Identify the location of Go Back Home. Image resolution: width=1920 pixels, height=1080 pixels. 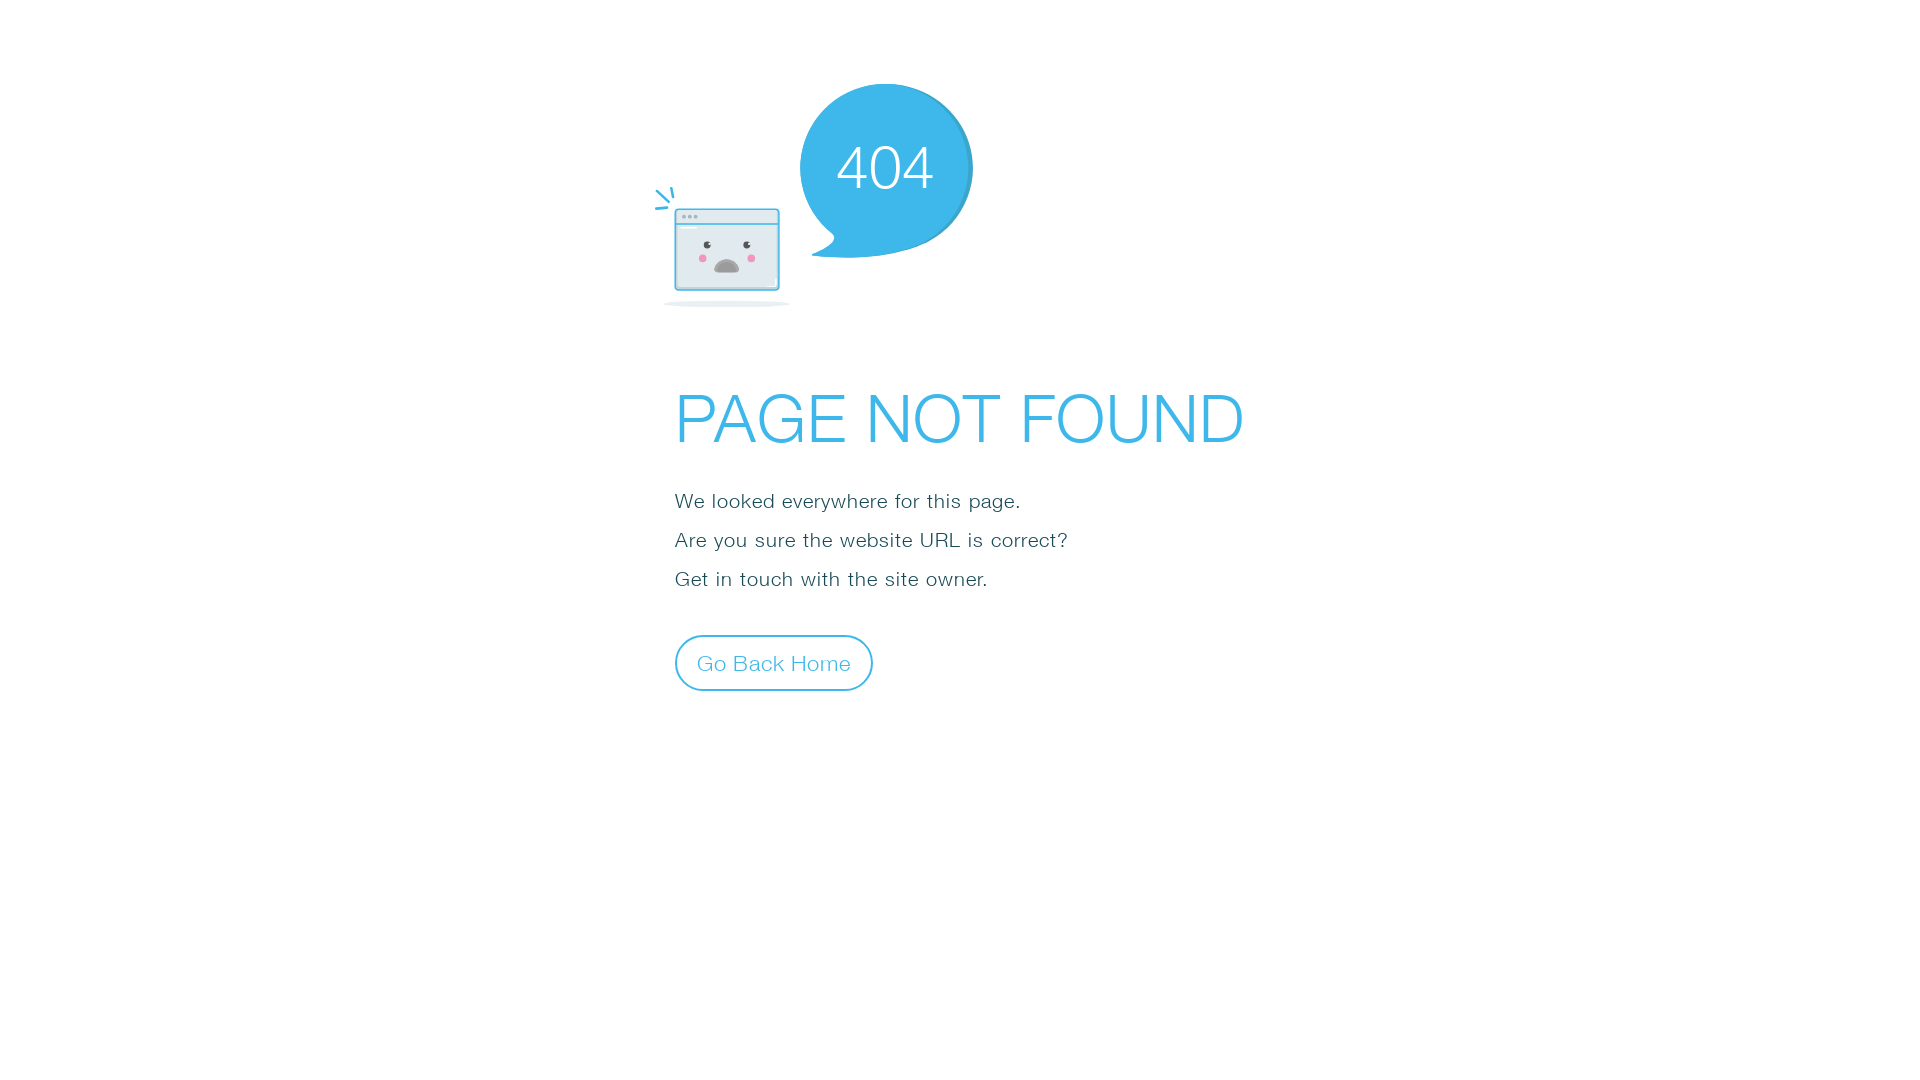
(774, 662).